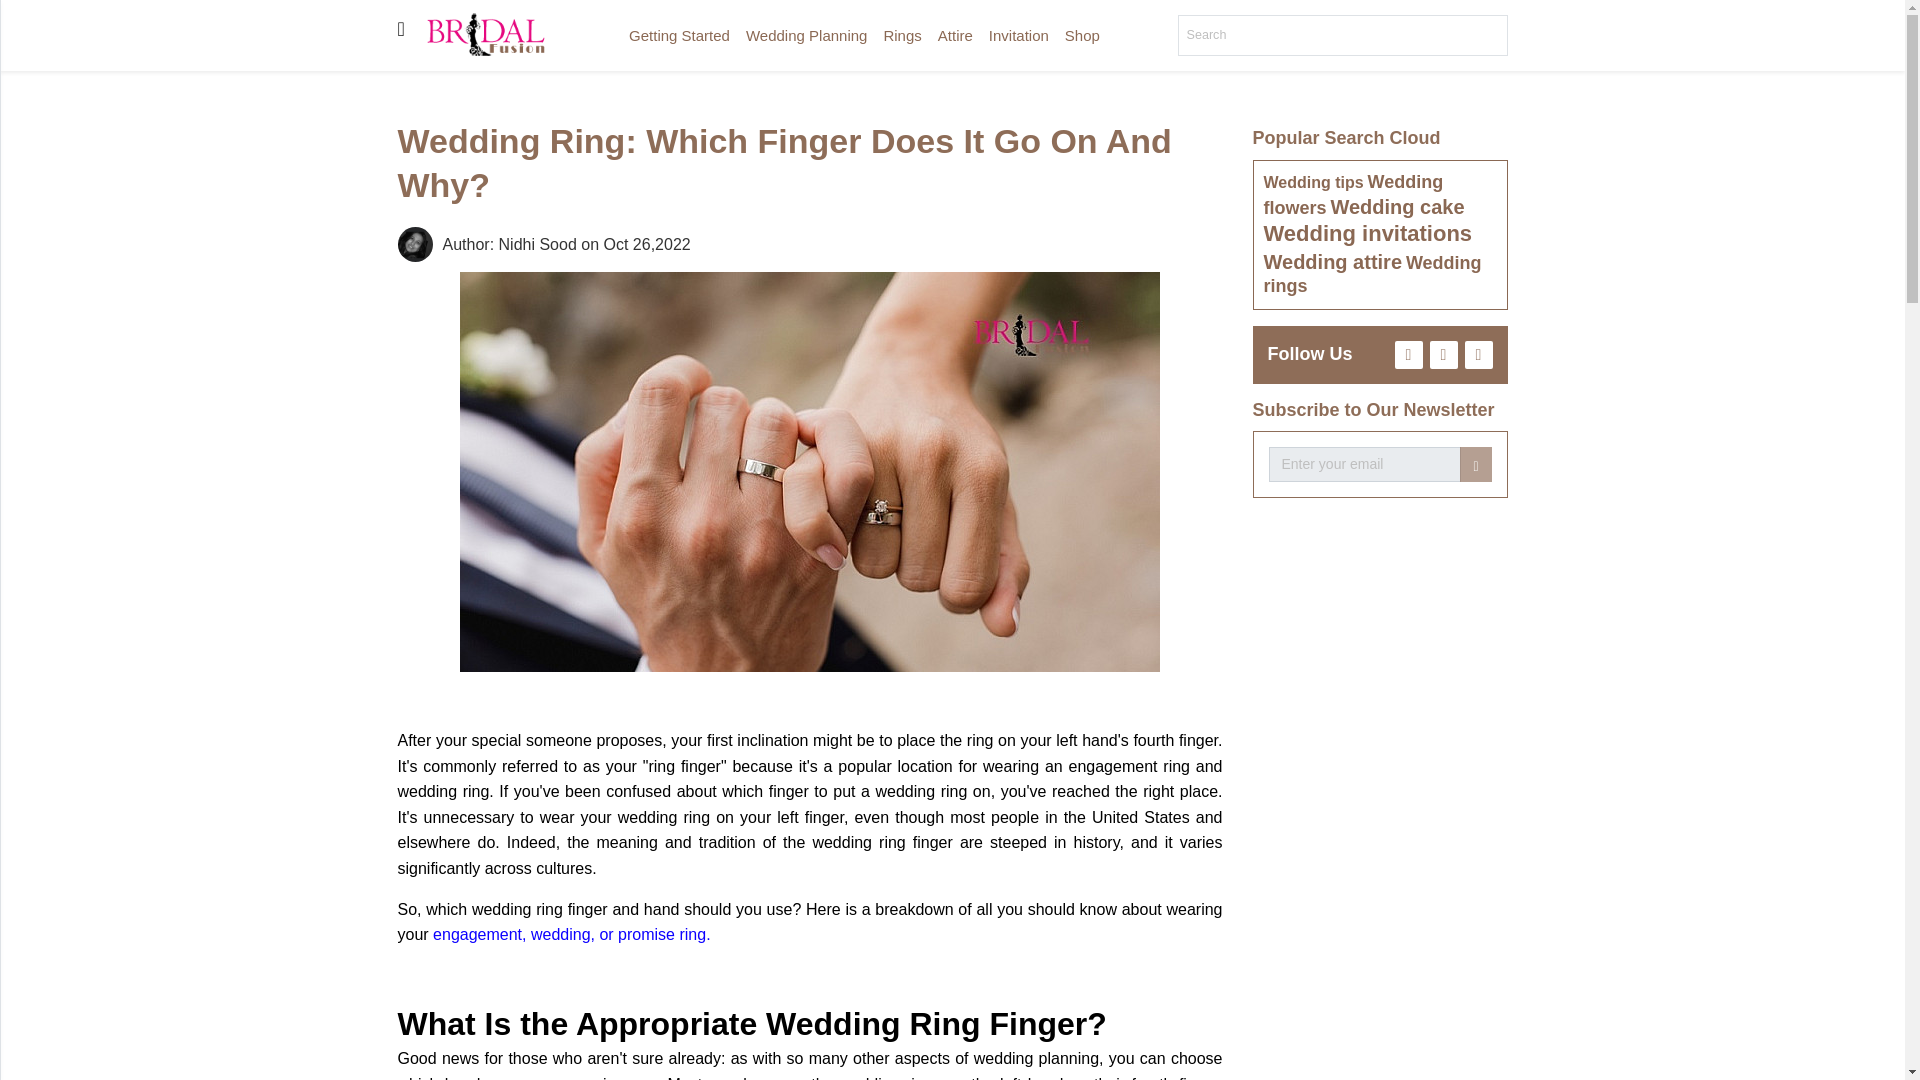 The width and height of the screenshot is (1920, 1080). What do you see at coordinates (20, 163) in the screenshot?
I see `Planning` at bounding box center [20, 163].